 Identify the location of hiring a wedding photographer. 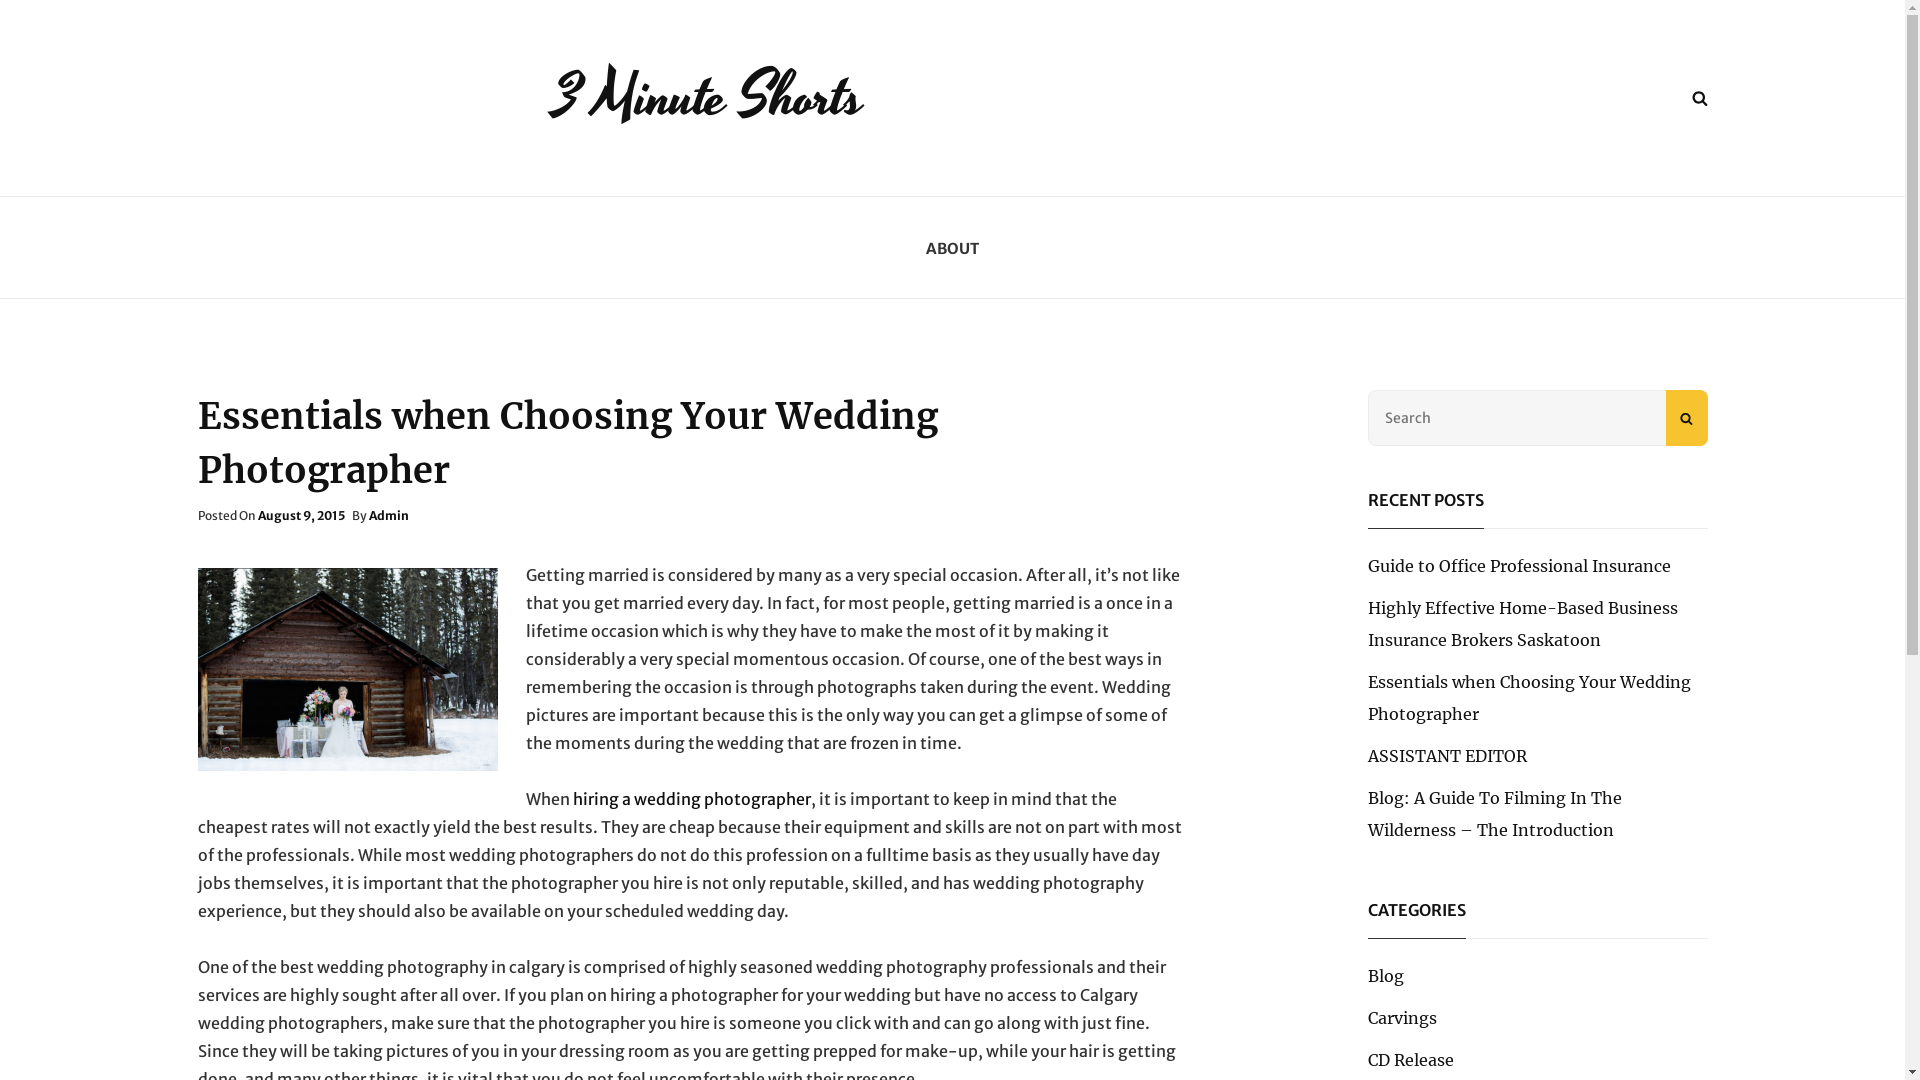
(691, 799).